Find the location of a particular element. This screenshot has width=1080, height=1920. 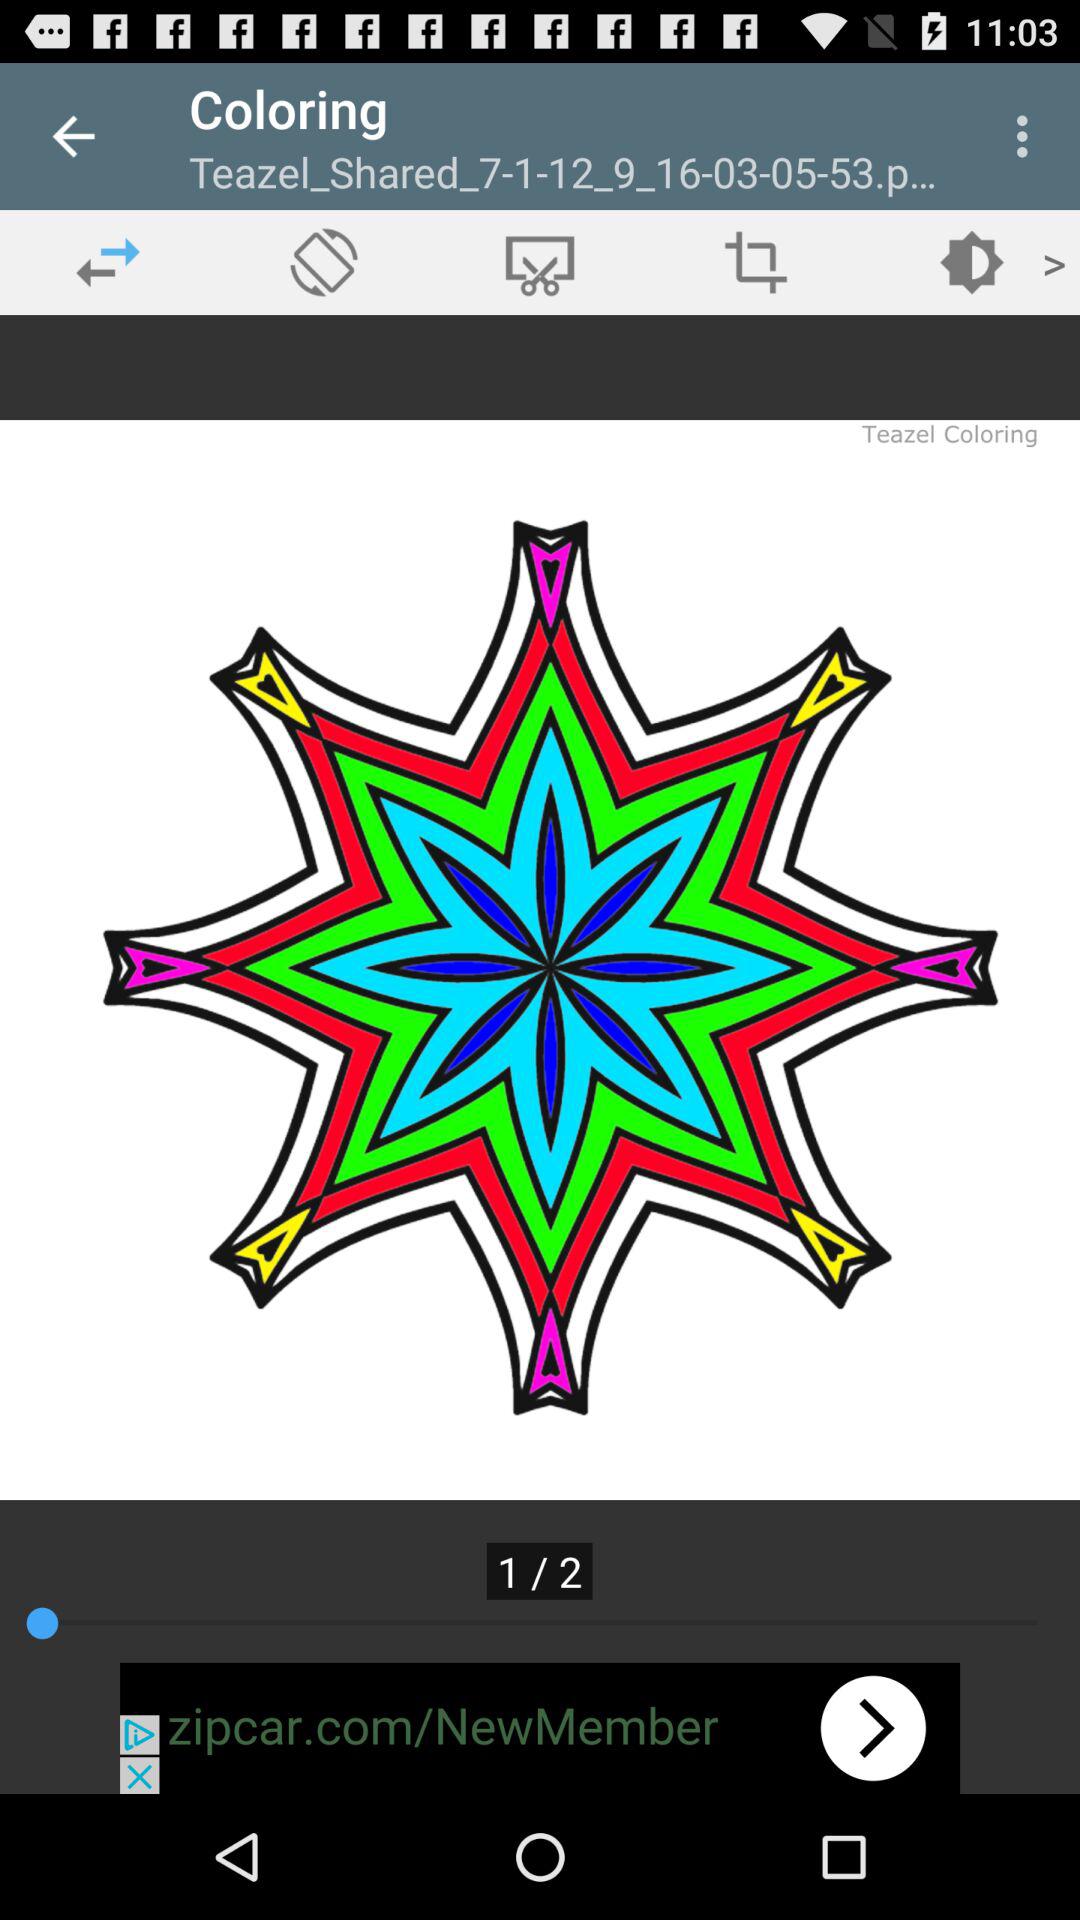

click to view new member advertisements options is located at coordinates (540, 1728).